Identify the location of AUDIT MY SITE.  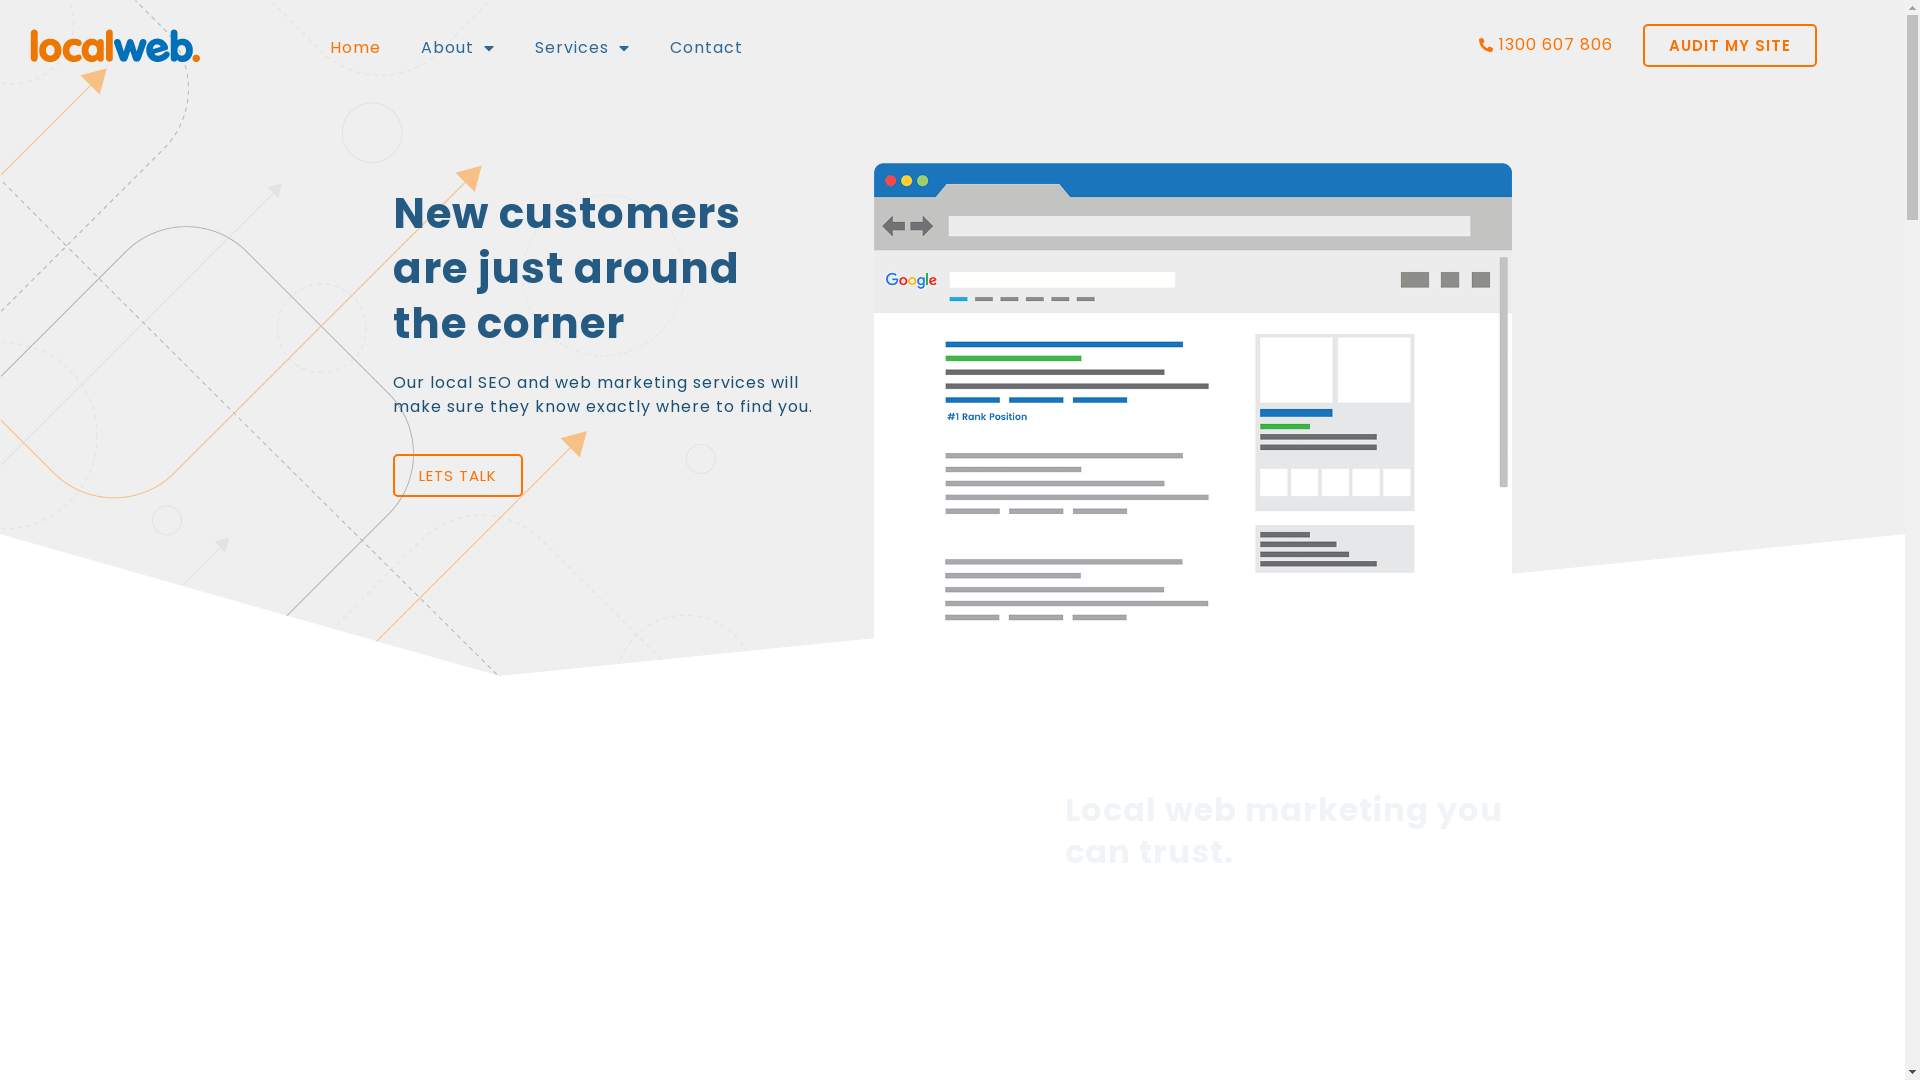
(1730, 46).